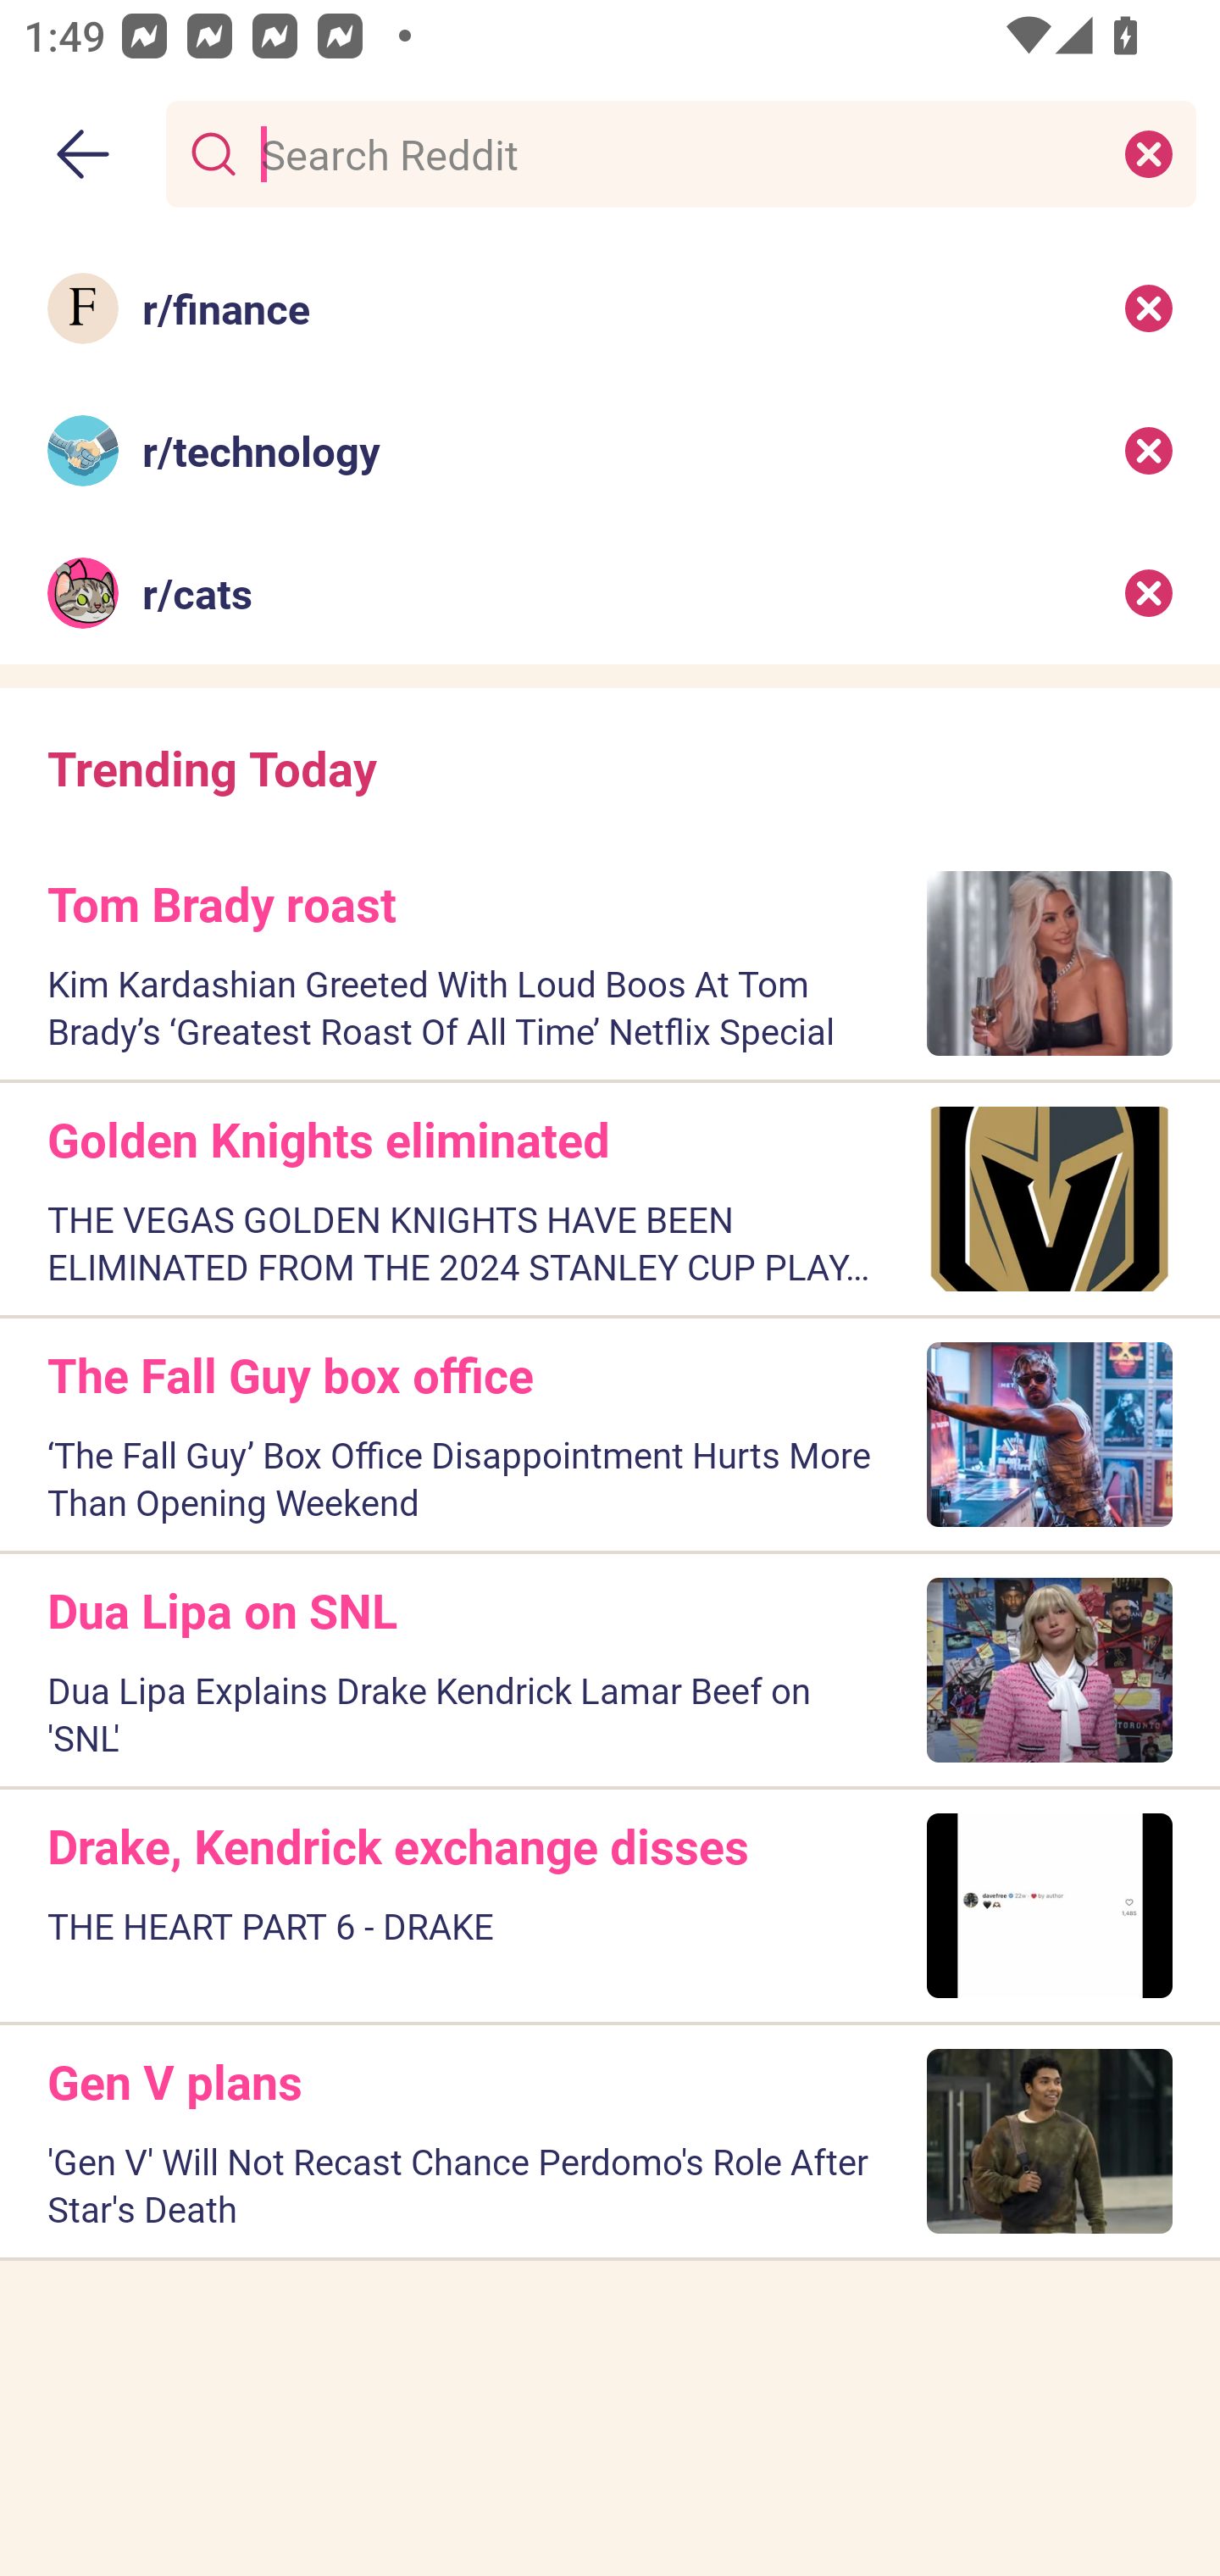  What do you see at coordinates (1149, 451) in the screenshot?
I see `Remove` at bounding box center [1149, 451].